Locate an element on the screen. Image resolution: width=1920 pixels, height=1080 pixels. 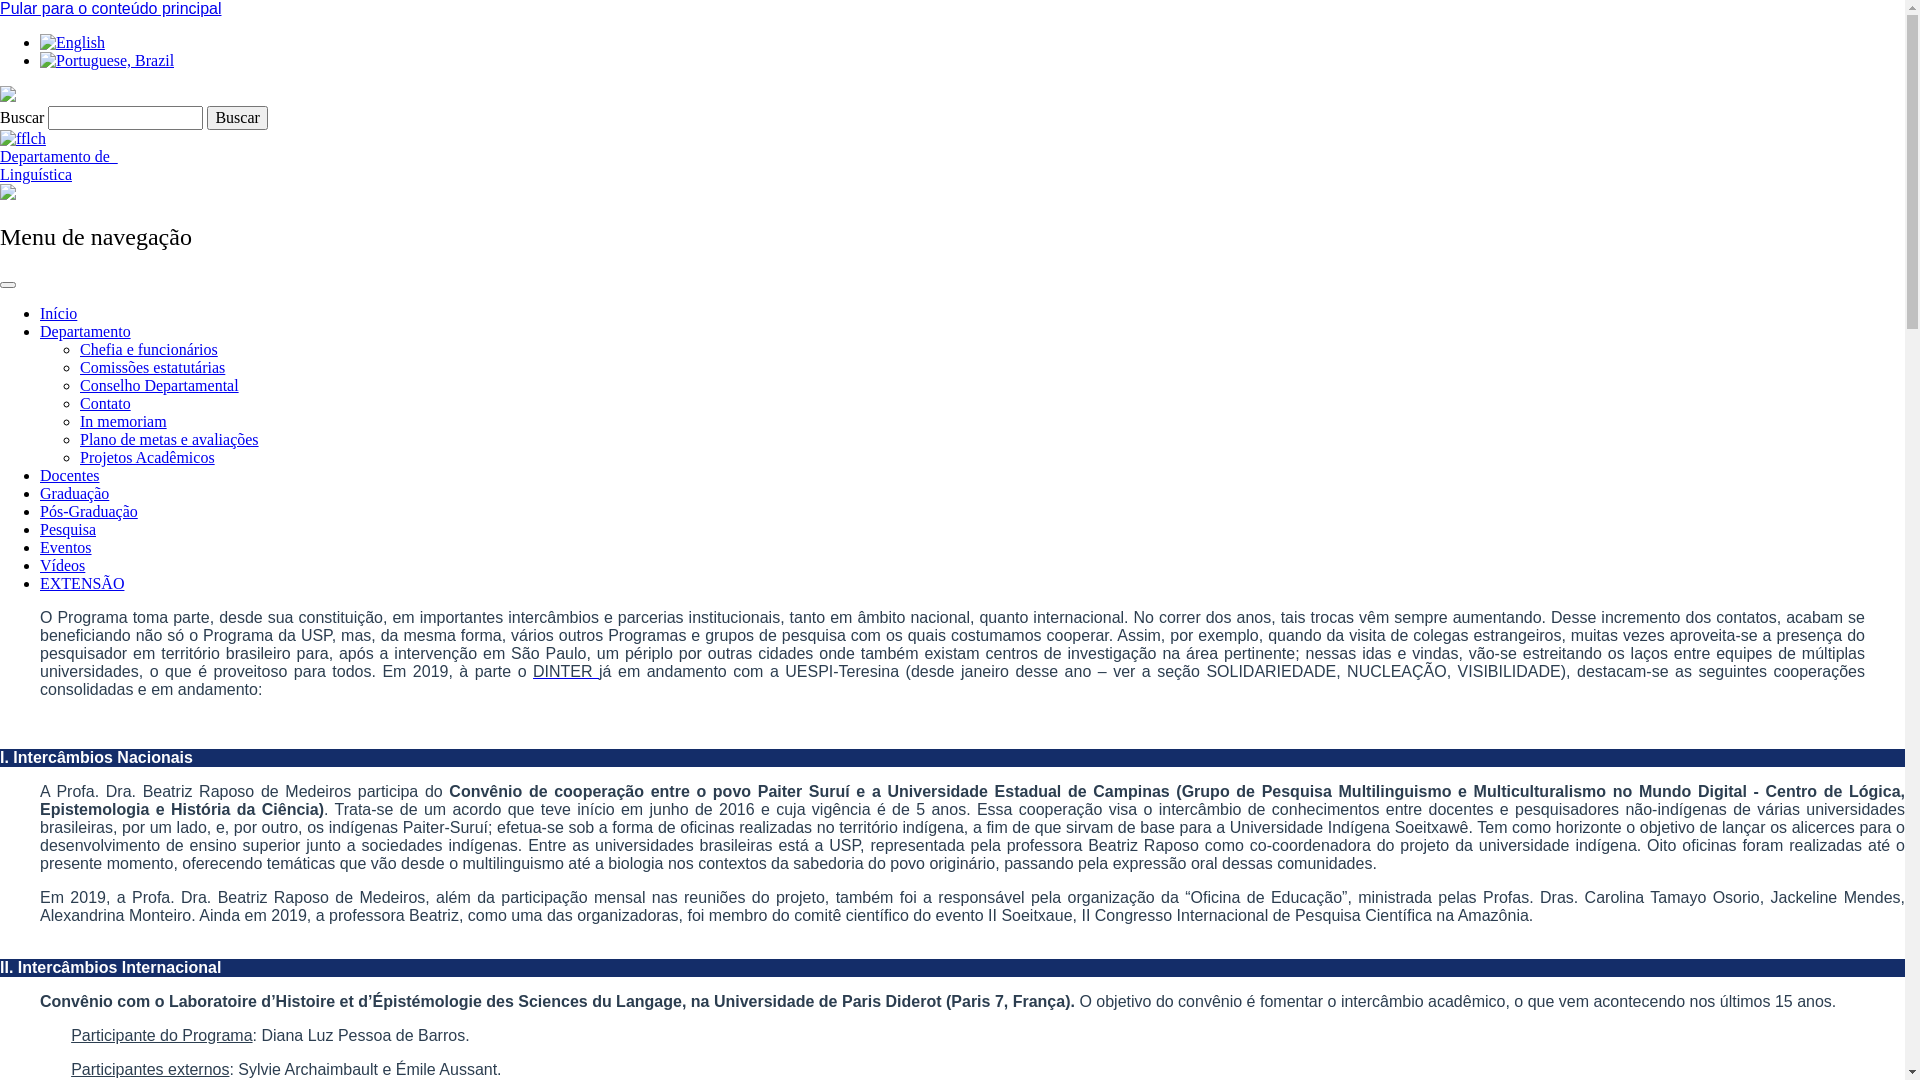
In memoriam is located at coordinates (124, 422).